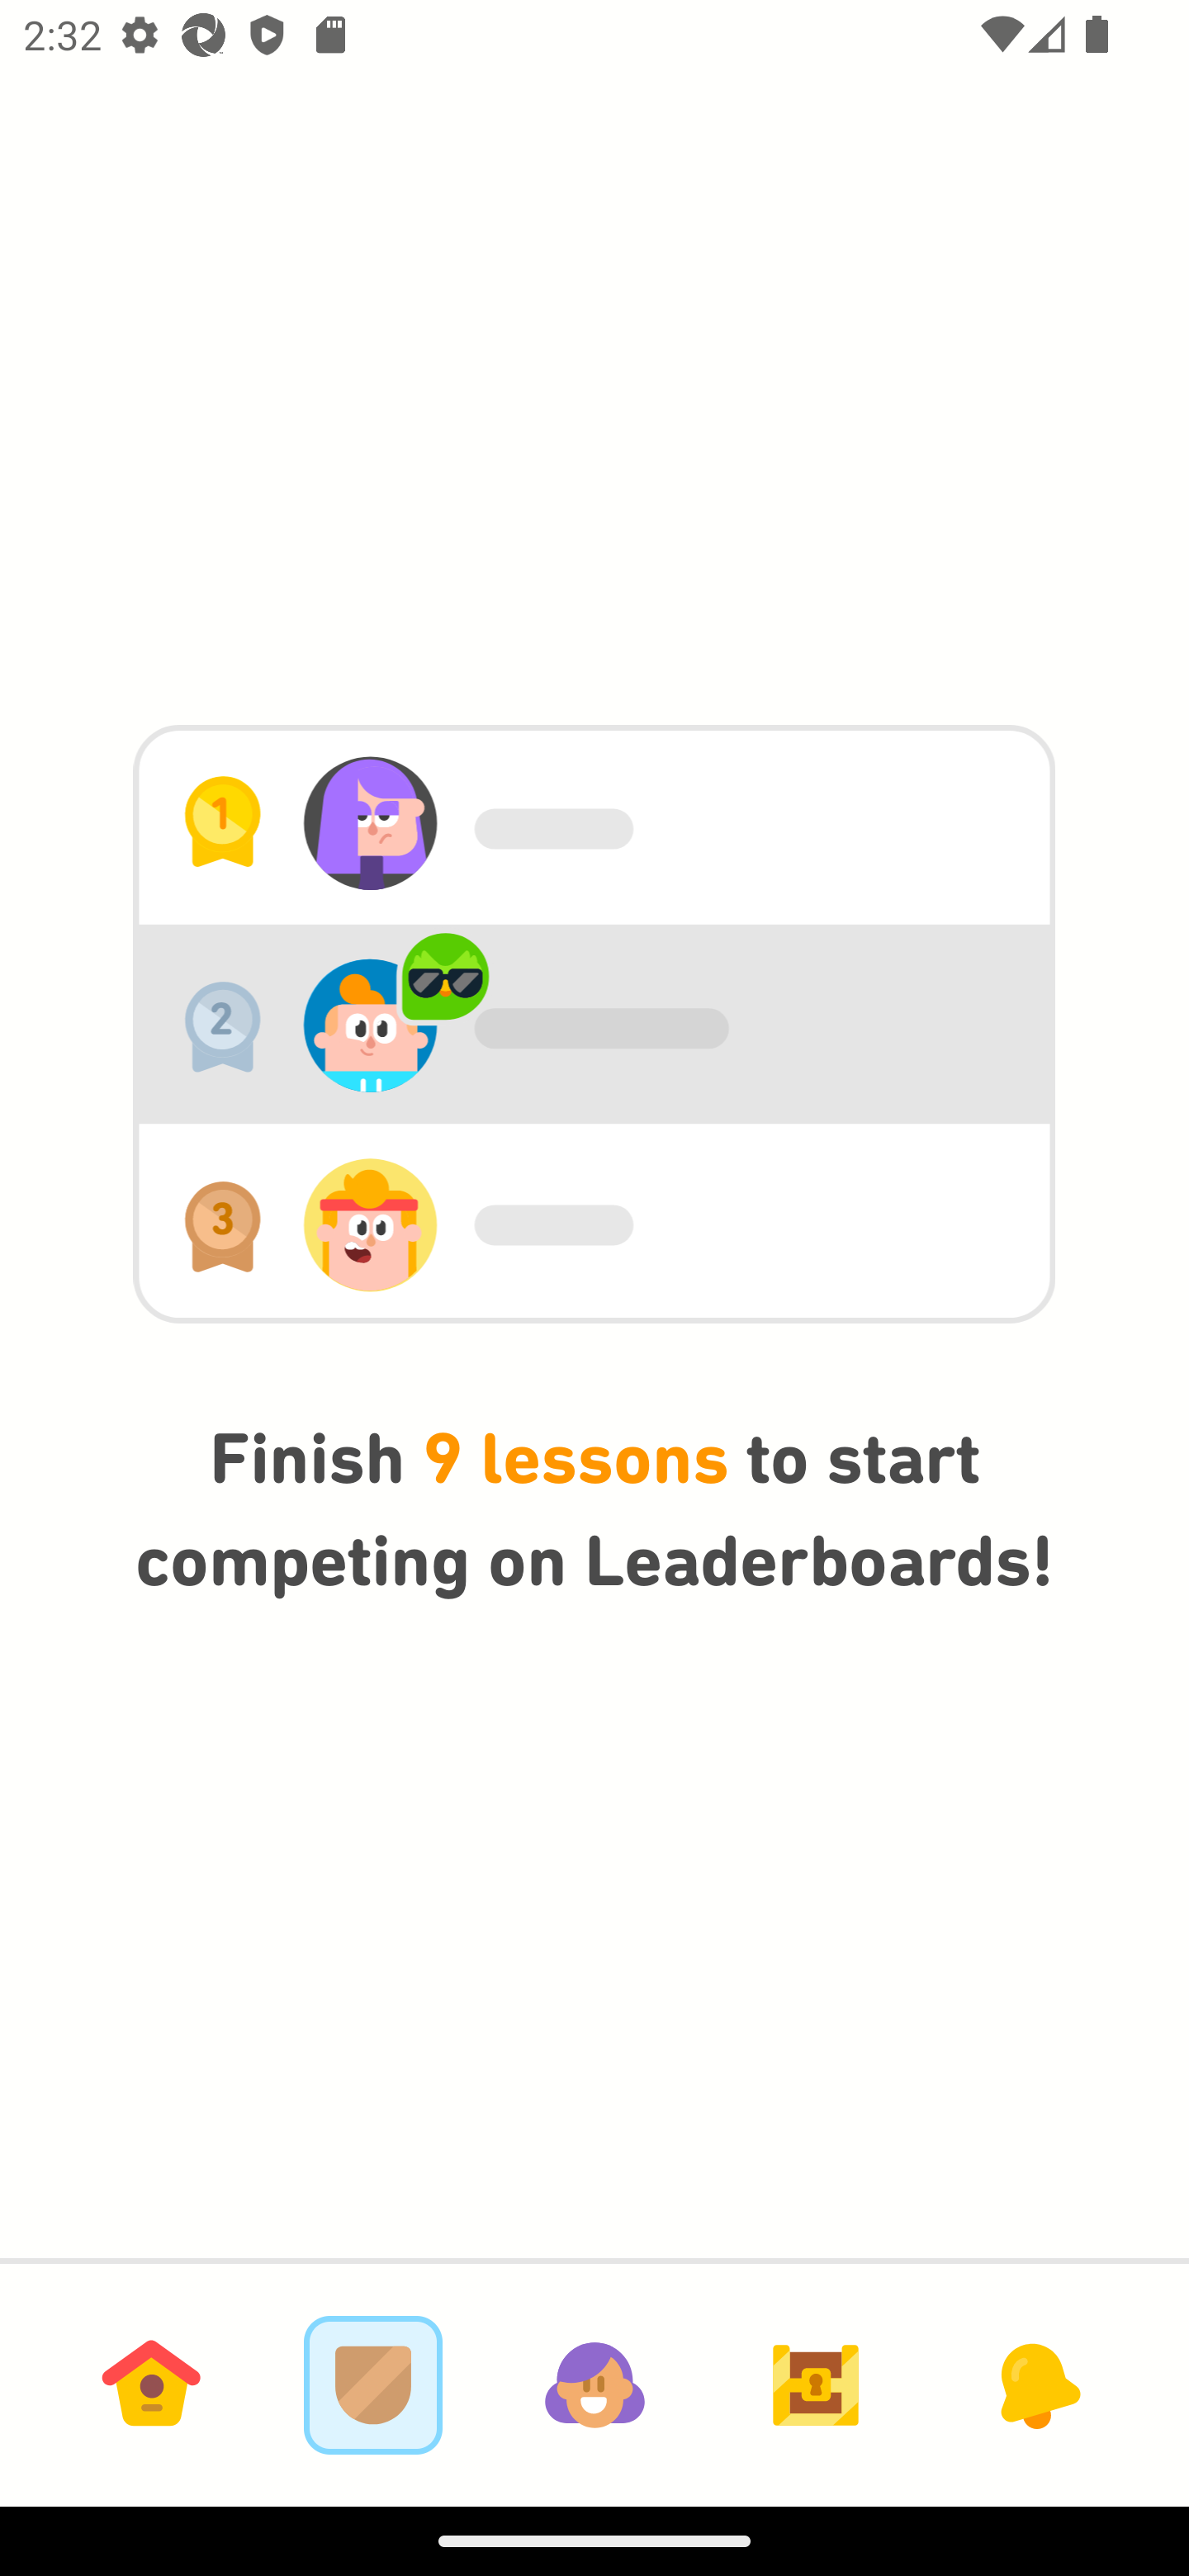  I want to click on Profile Tab, so click(594, 2384).